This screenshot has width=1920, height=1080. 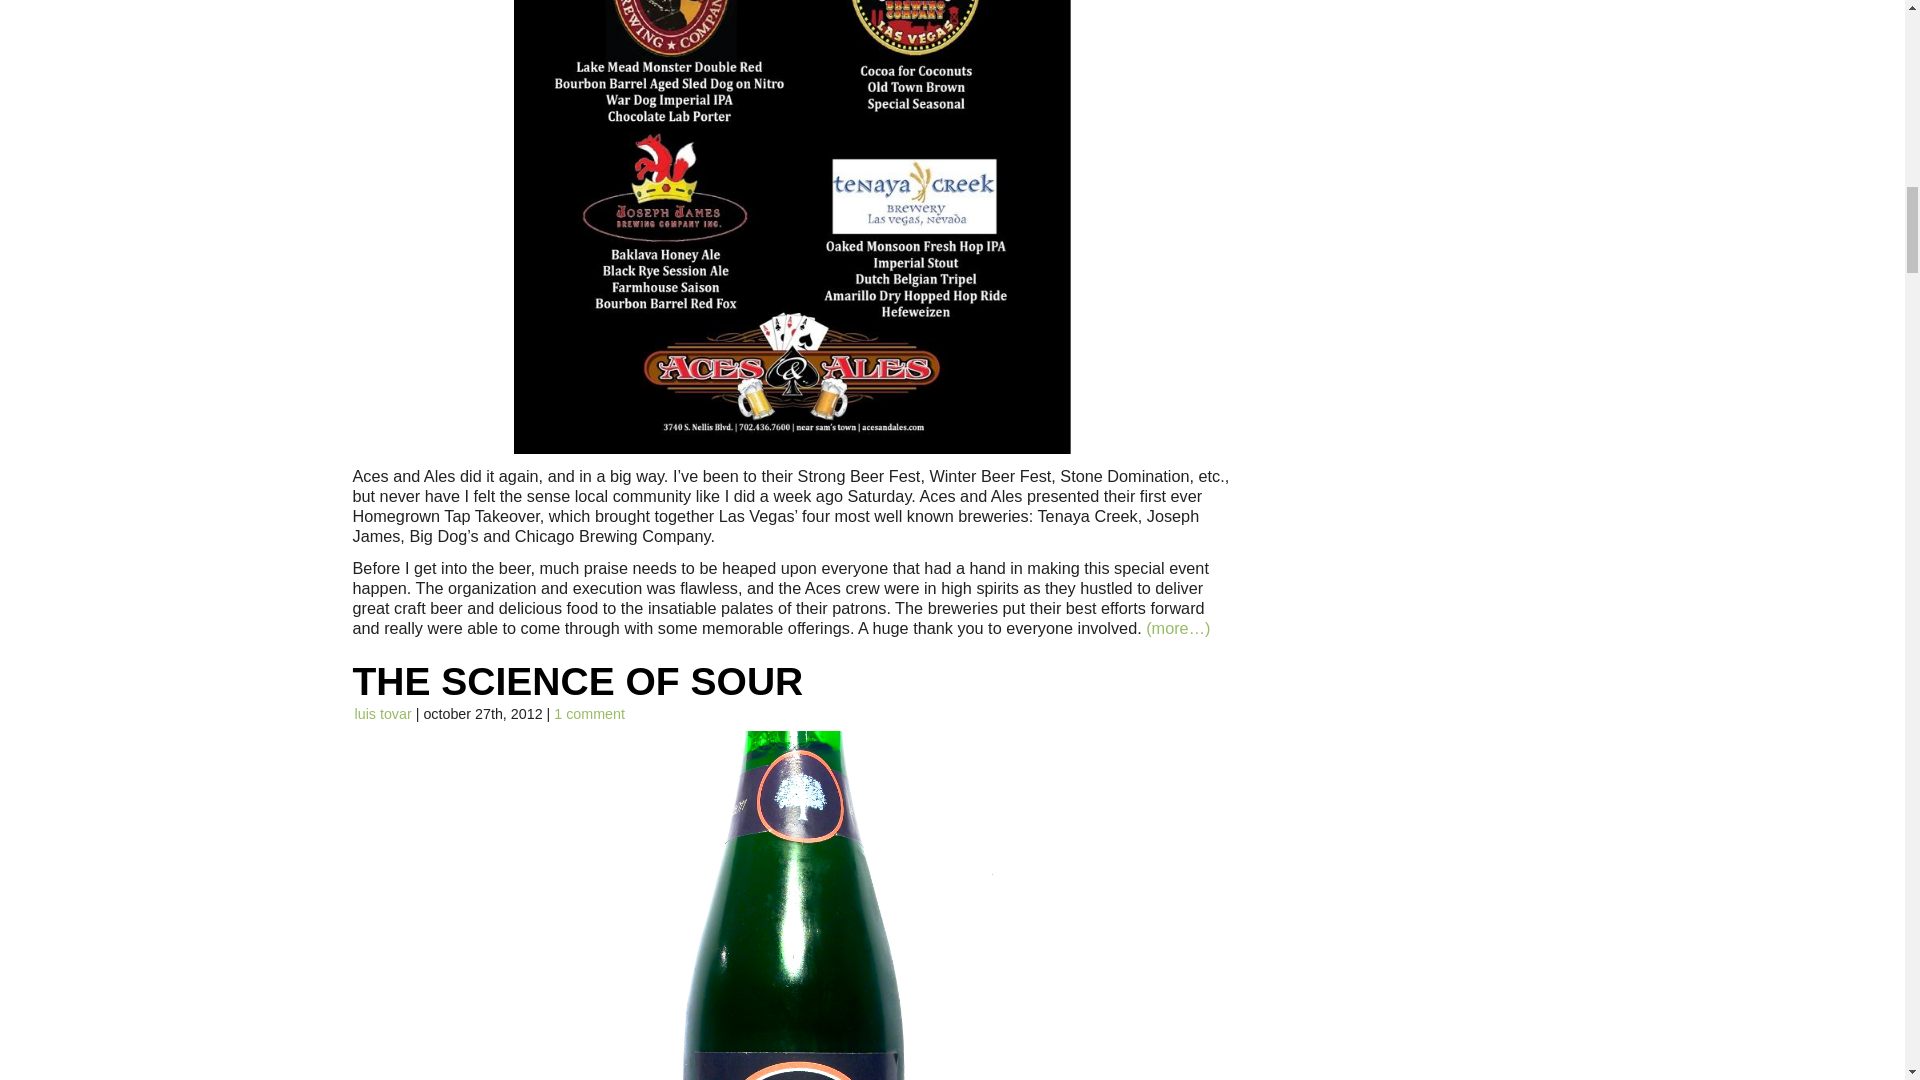 What do you see at coordinates (576, 681) in the screenshot?
I see `Permanent Link to The Science of Sour` at bounding box center [576, 681].